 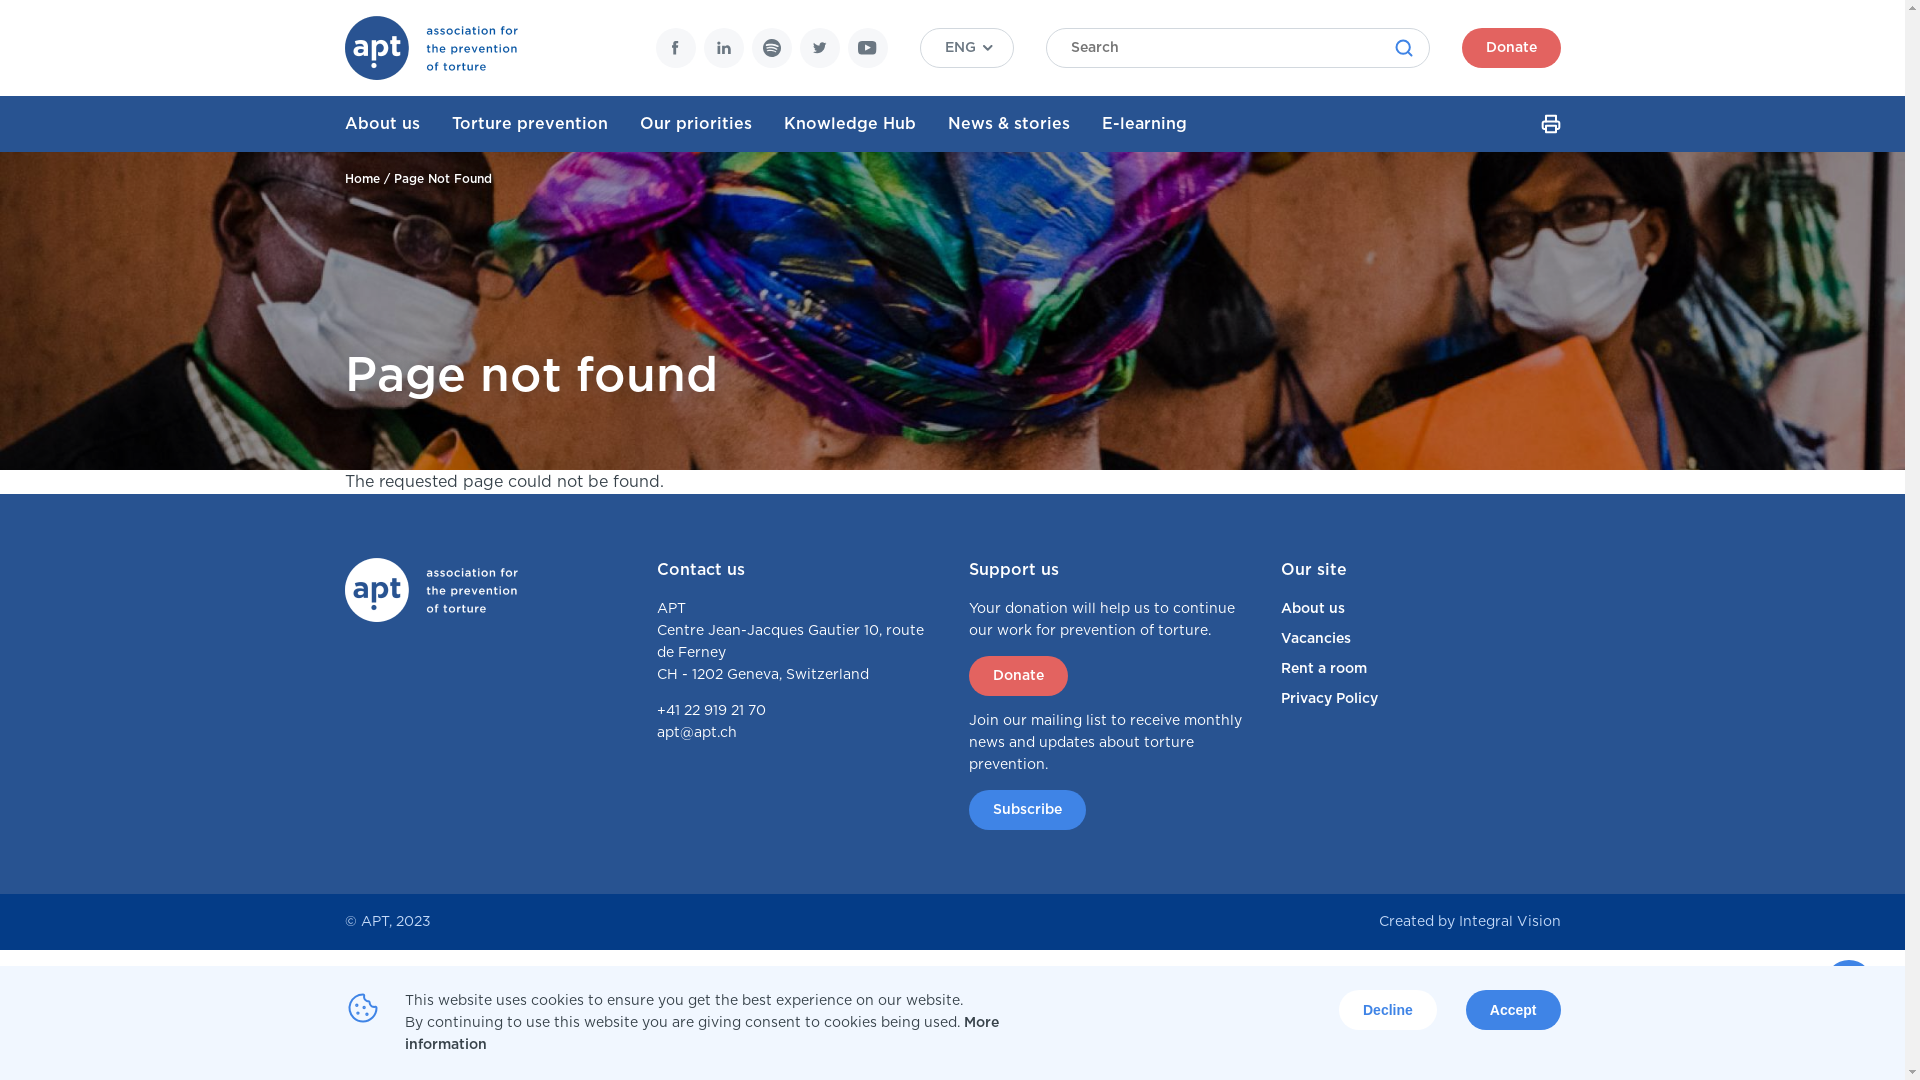 What do you see at coordinates (866, 124) in the screenshot?
I see `Knowledge Hub` at bounding box center [866, 124].